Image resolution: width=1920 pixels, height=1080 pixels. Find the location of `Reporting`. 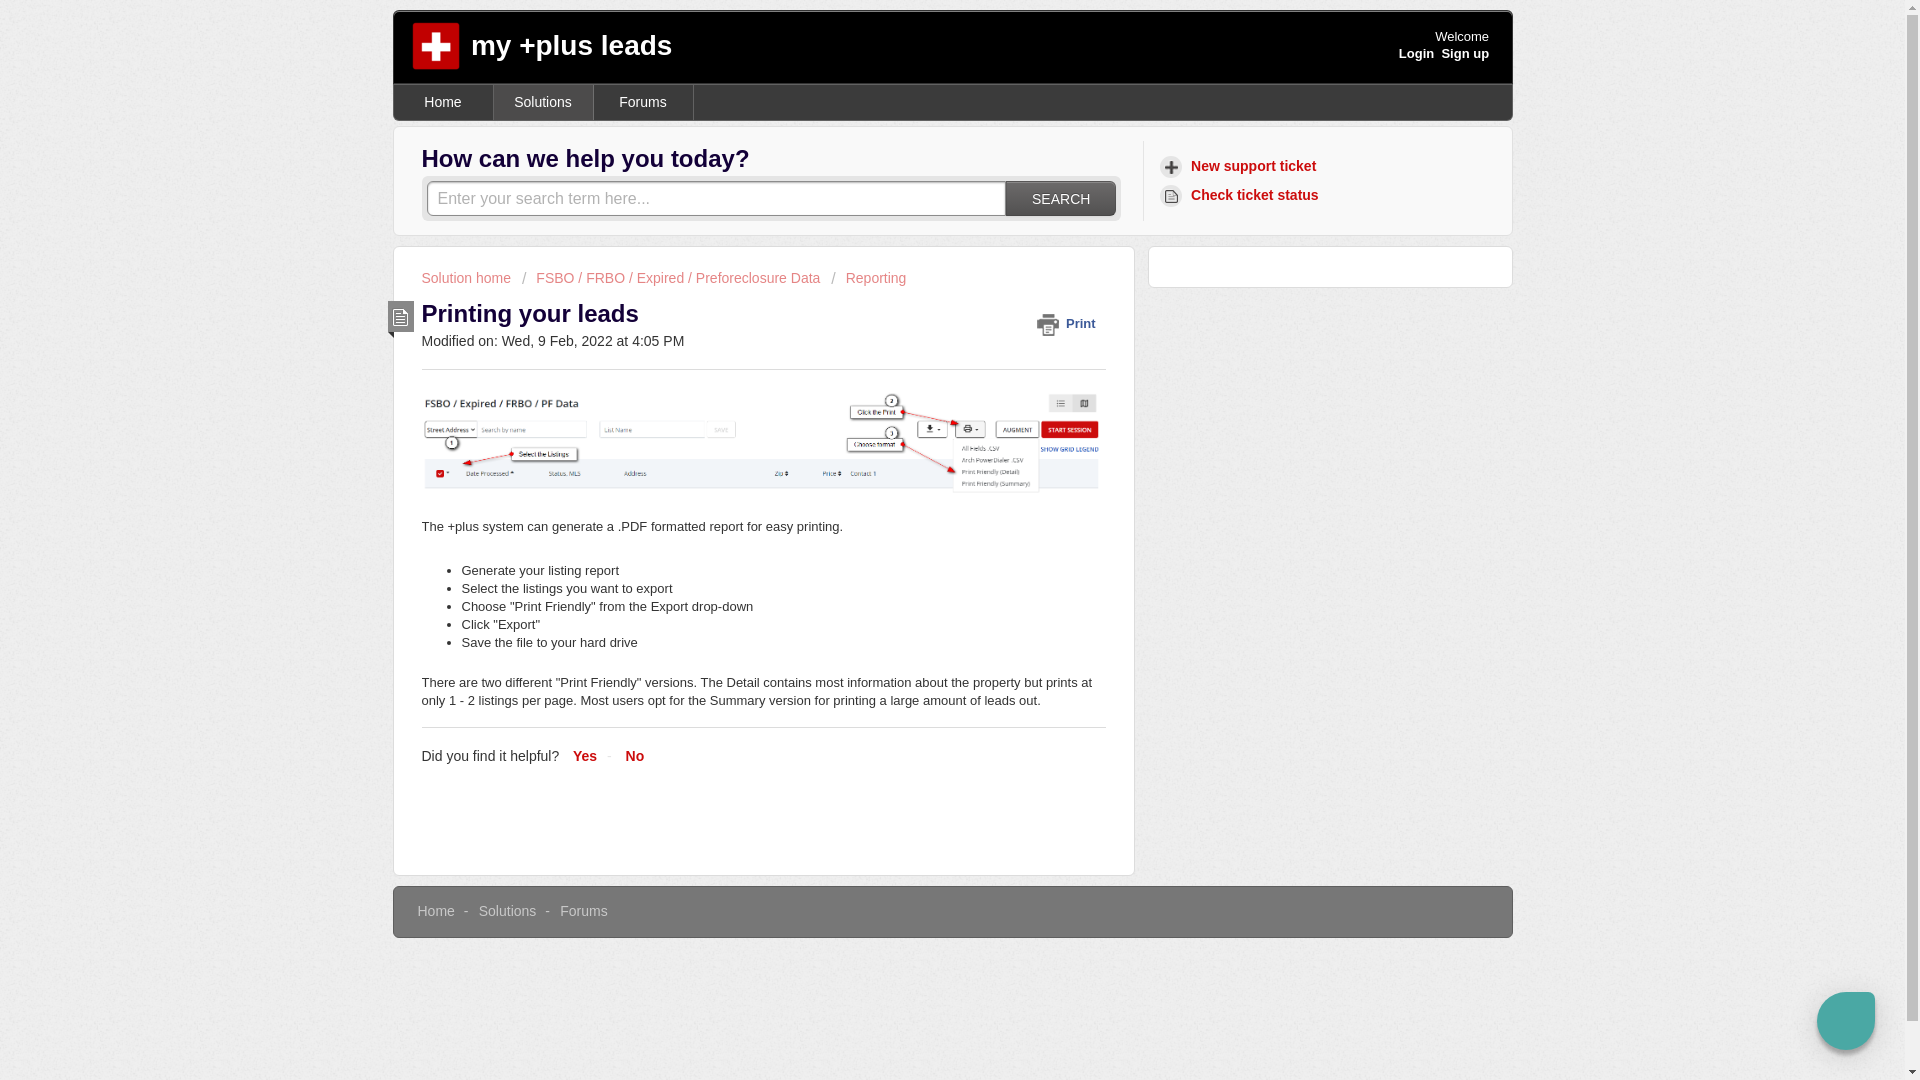

Reporting is located at coordinates (868, 278).